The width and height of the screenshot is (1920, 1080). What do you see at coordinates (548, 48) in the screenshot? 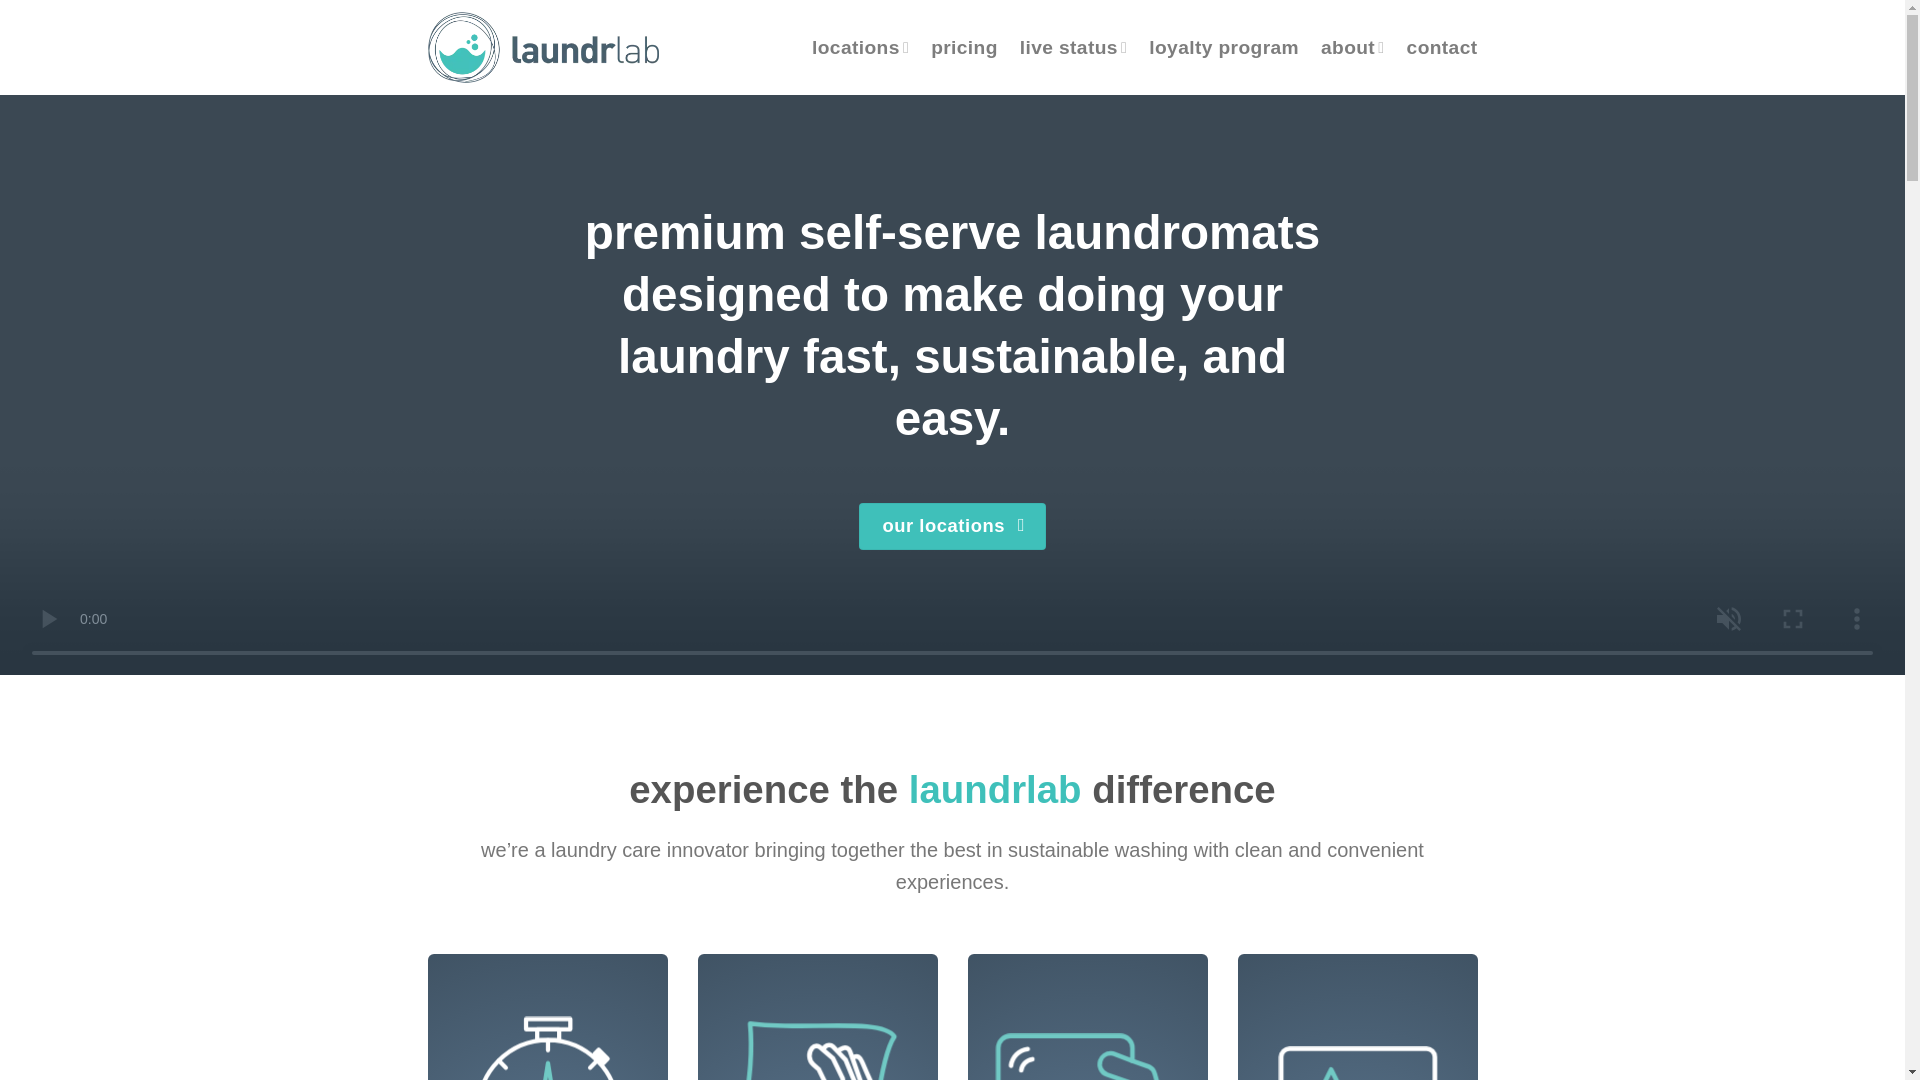
I see `Laundrlab - My WordPress Blog` at bounding box center [548, 48].